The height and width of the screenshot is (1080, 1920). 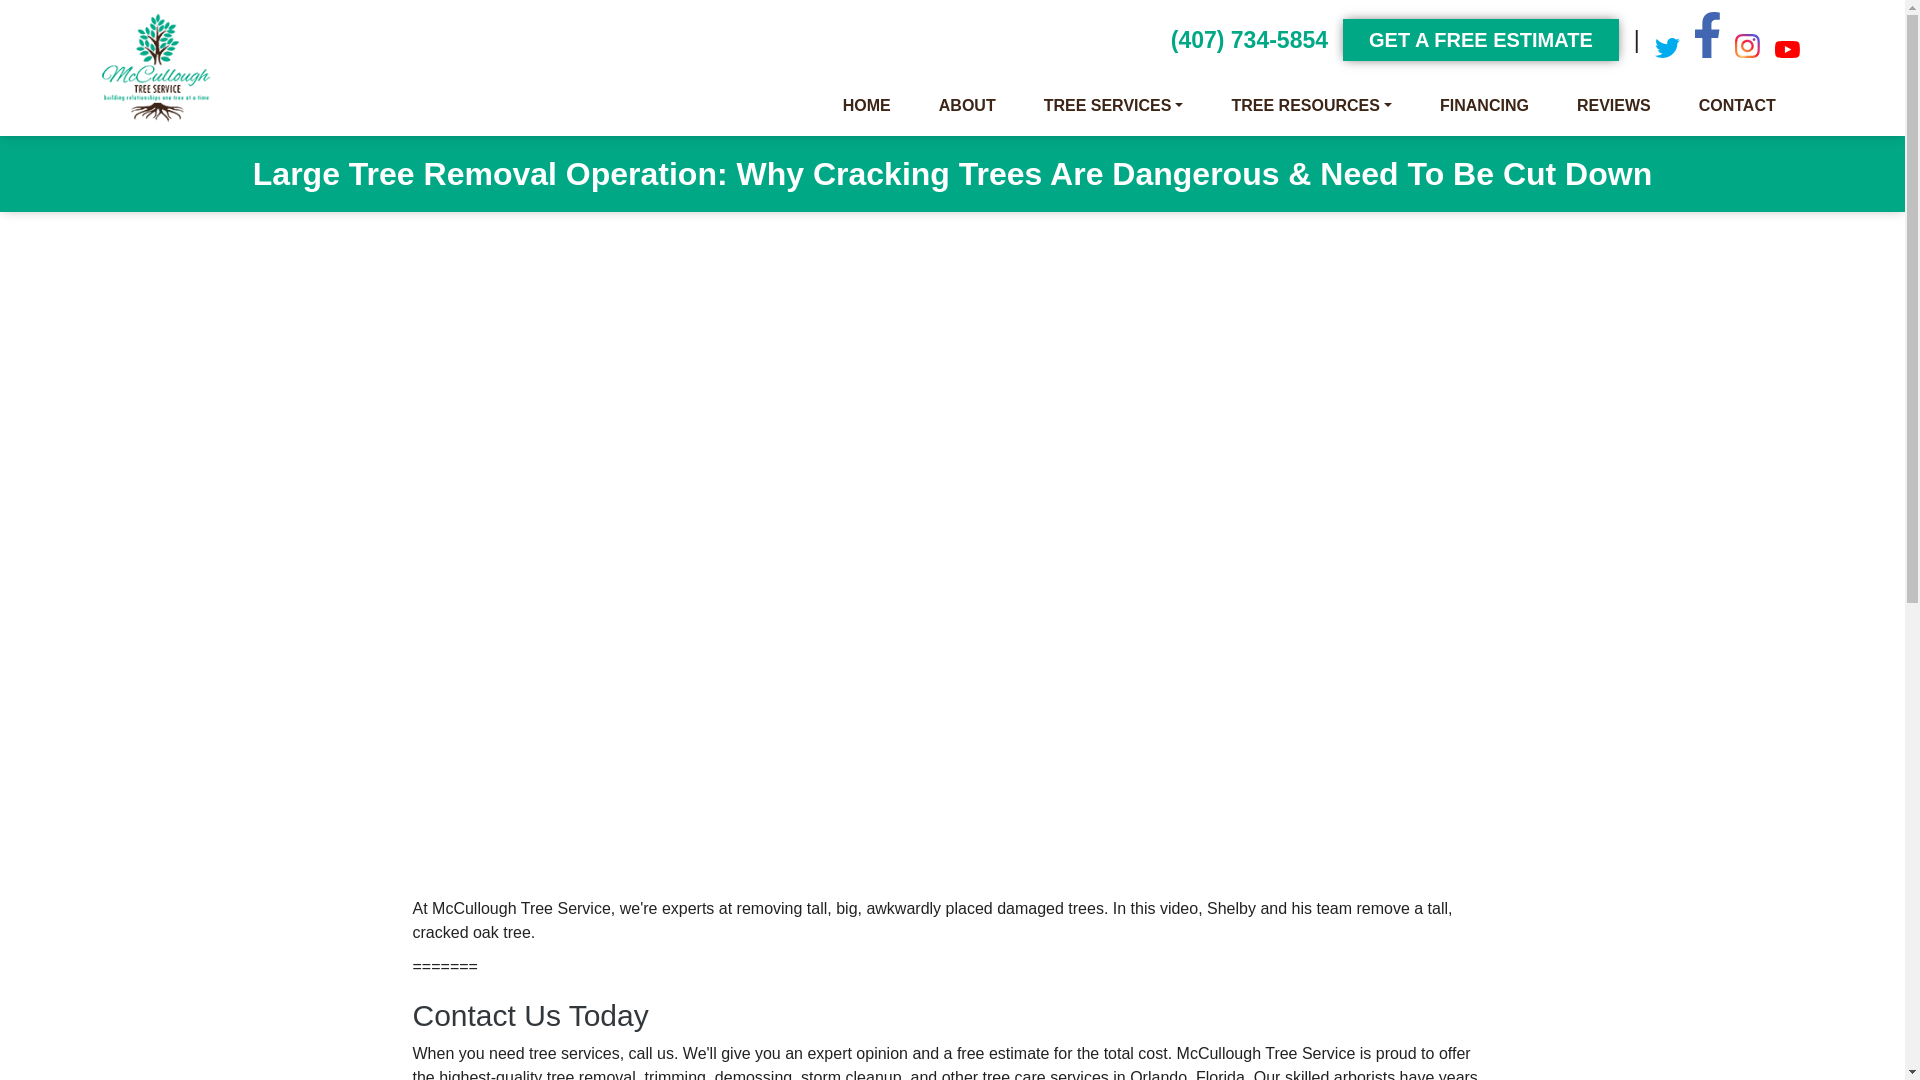 I want to click on TREE RESOURCES, so click(x=1311, y=105).